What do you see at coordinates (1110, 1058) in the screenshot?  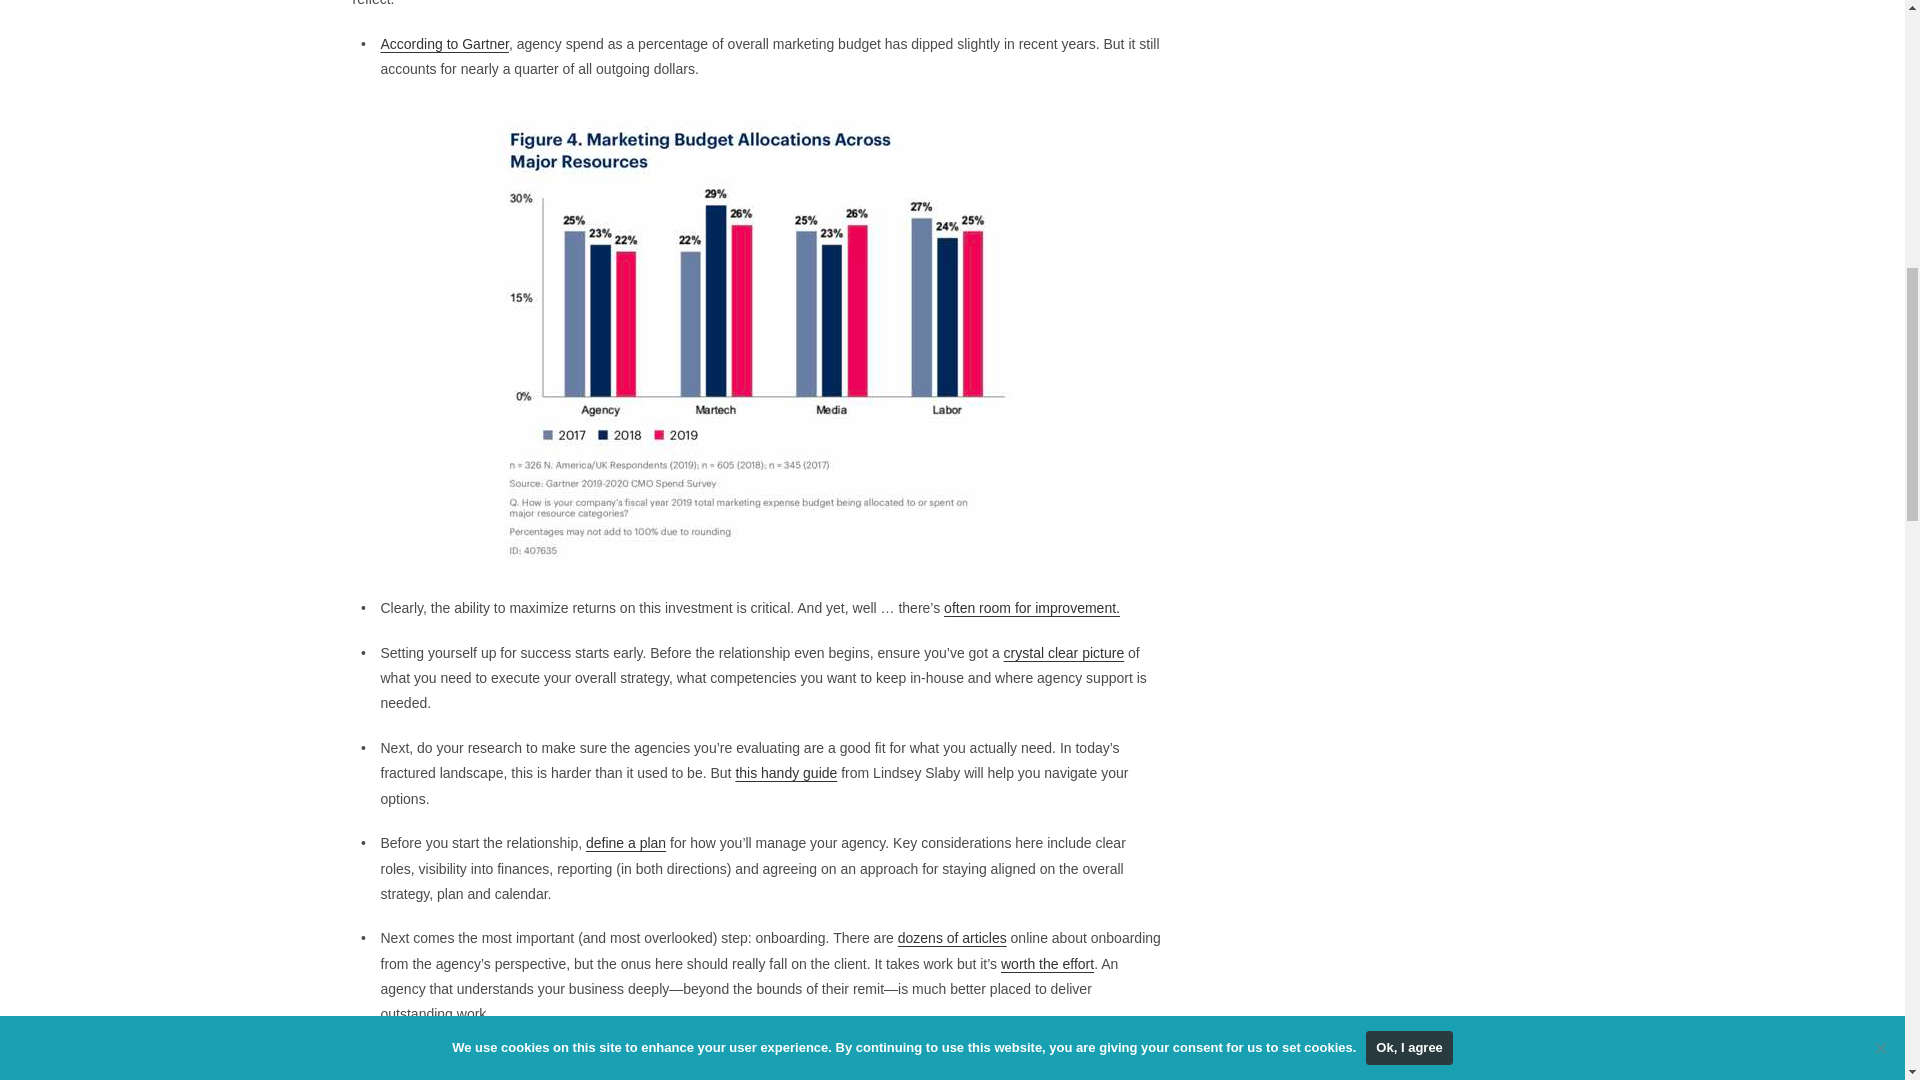 I see `ANA survey` at bounding box center [1110, 1058].